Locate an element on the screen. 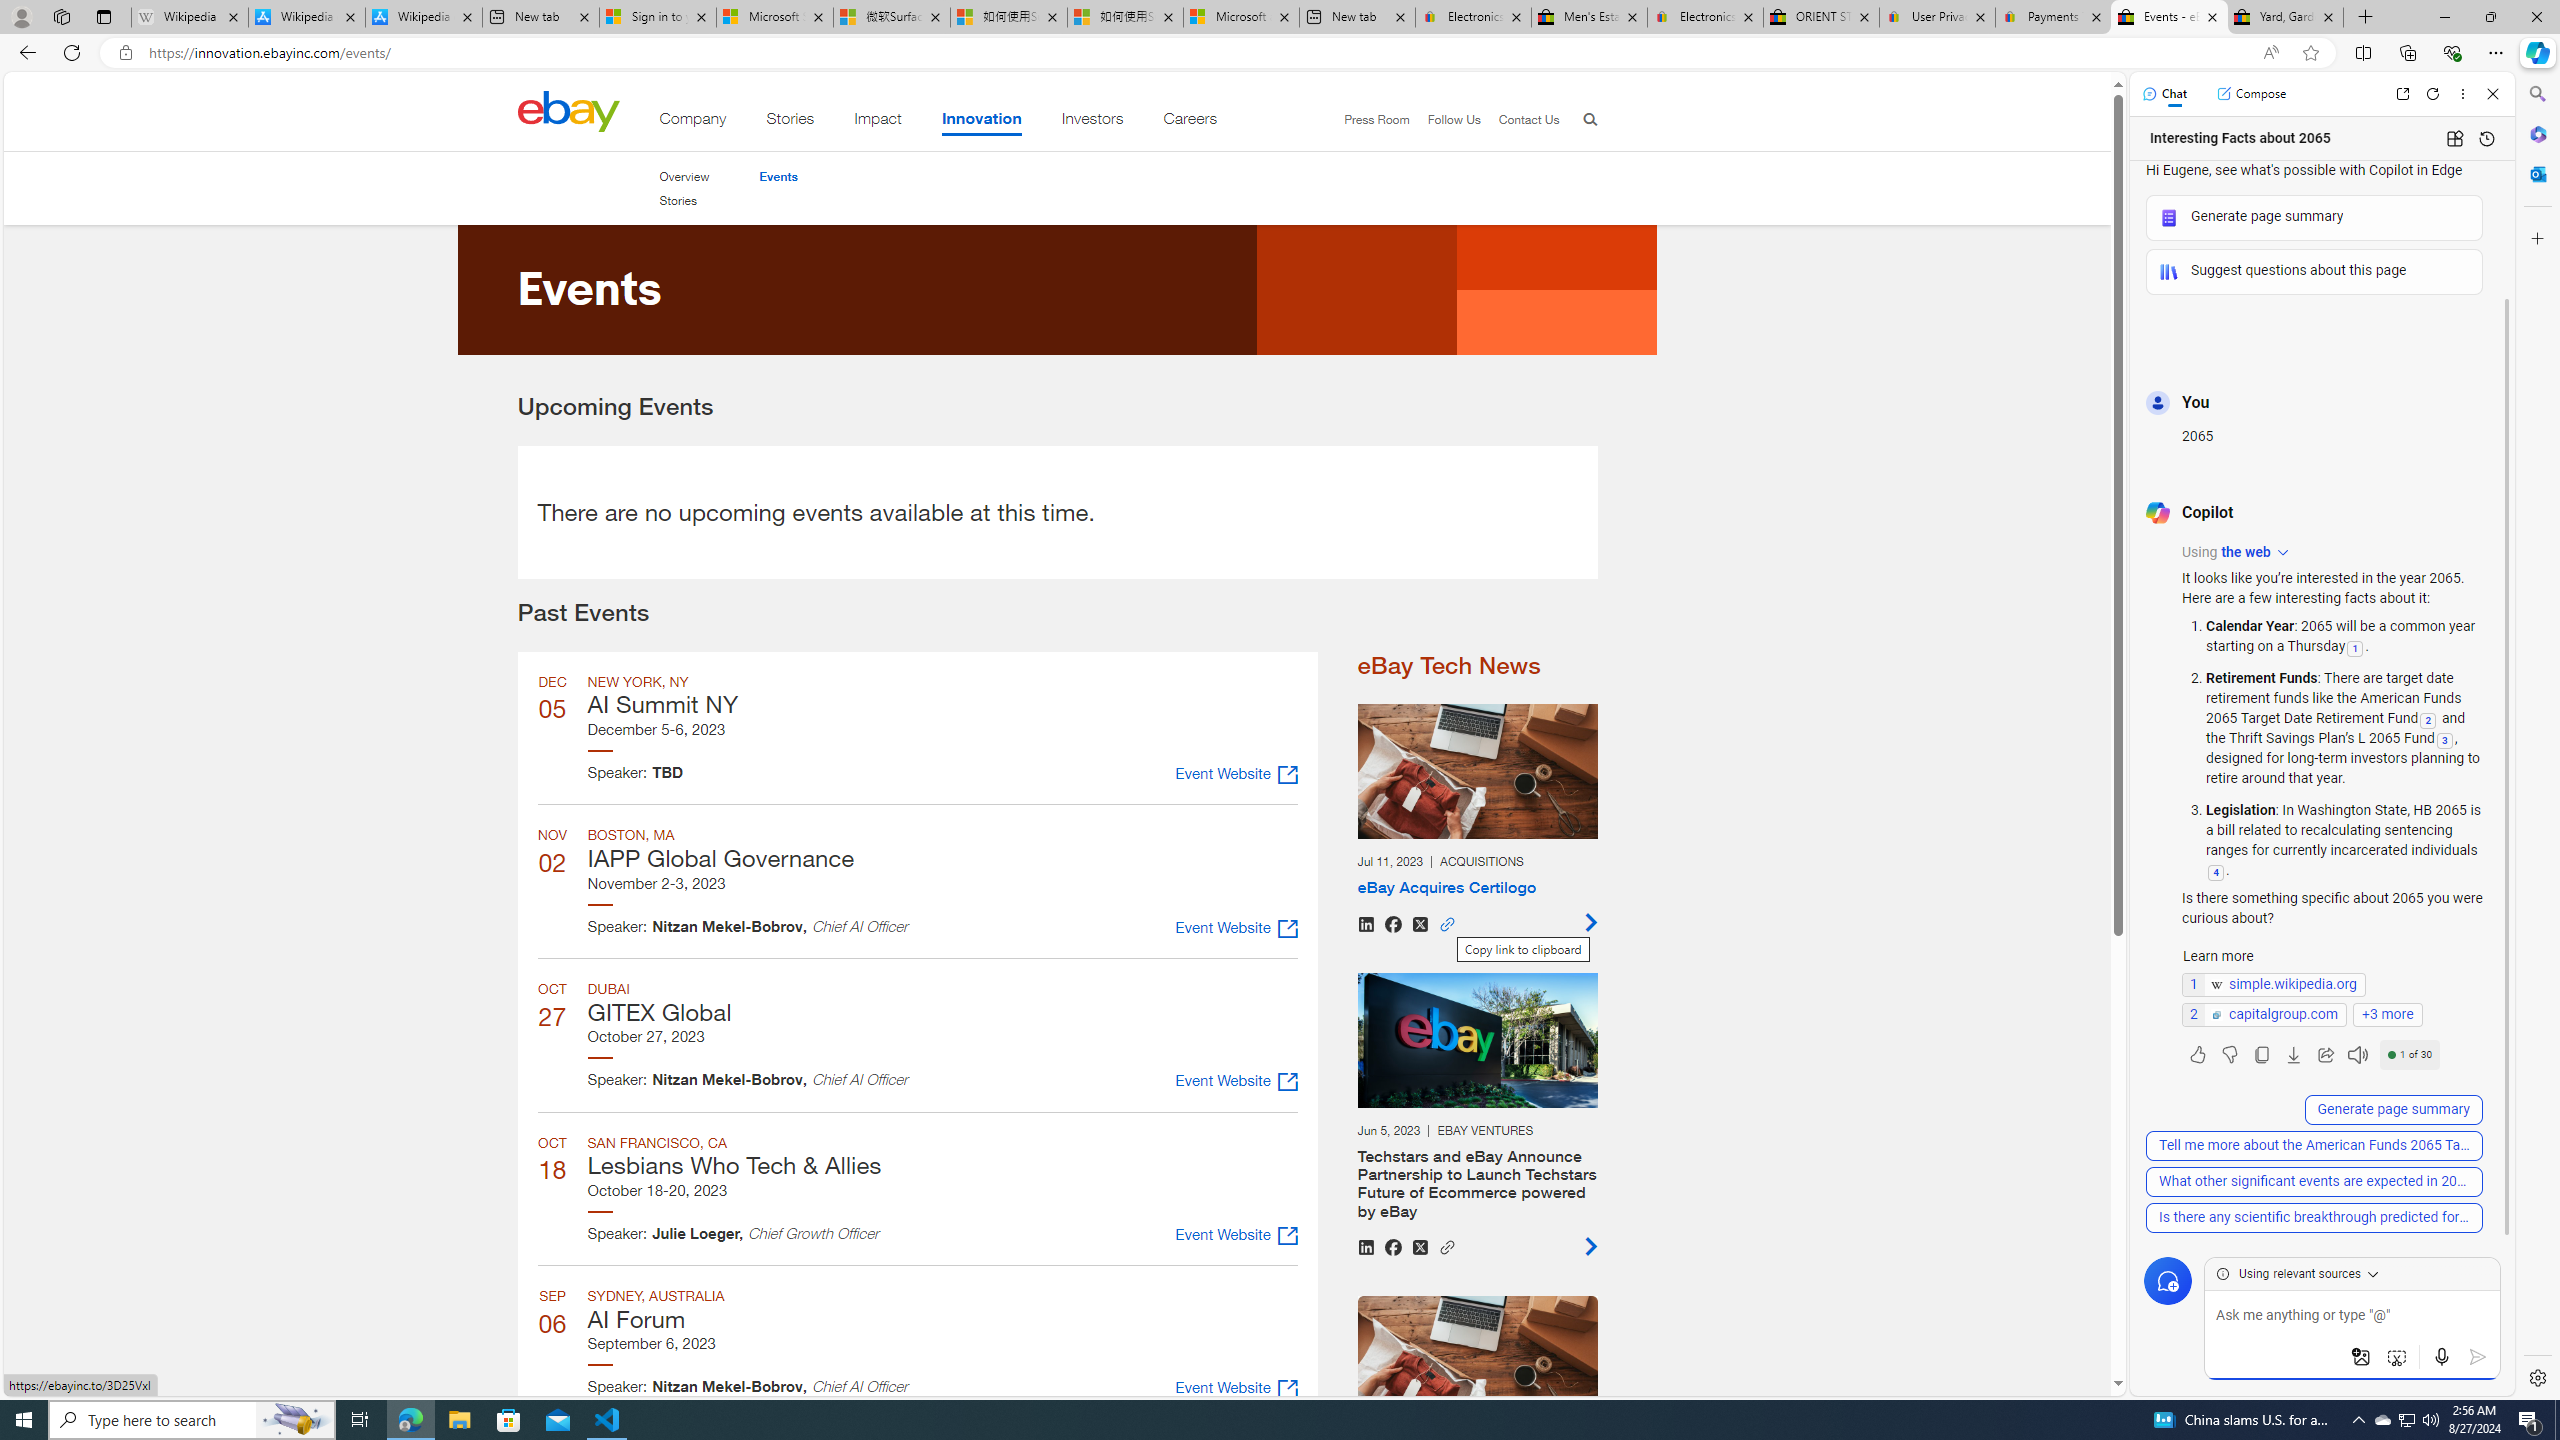  Innovation is located at coordinates (982, 122).